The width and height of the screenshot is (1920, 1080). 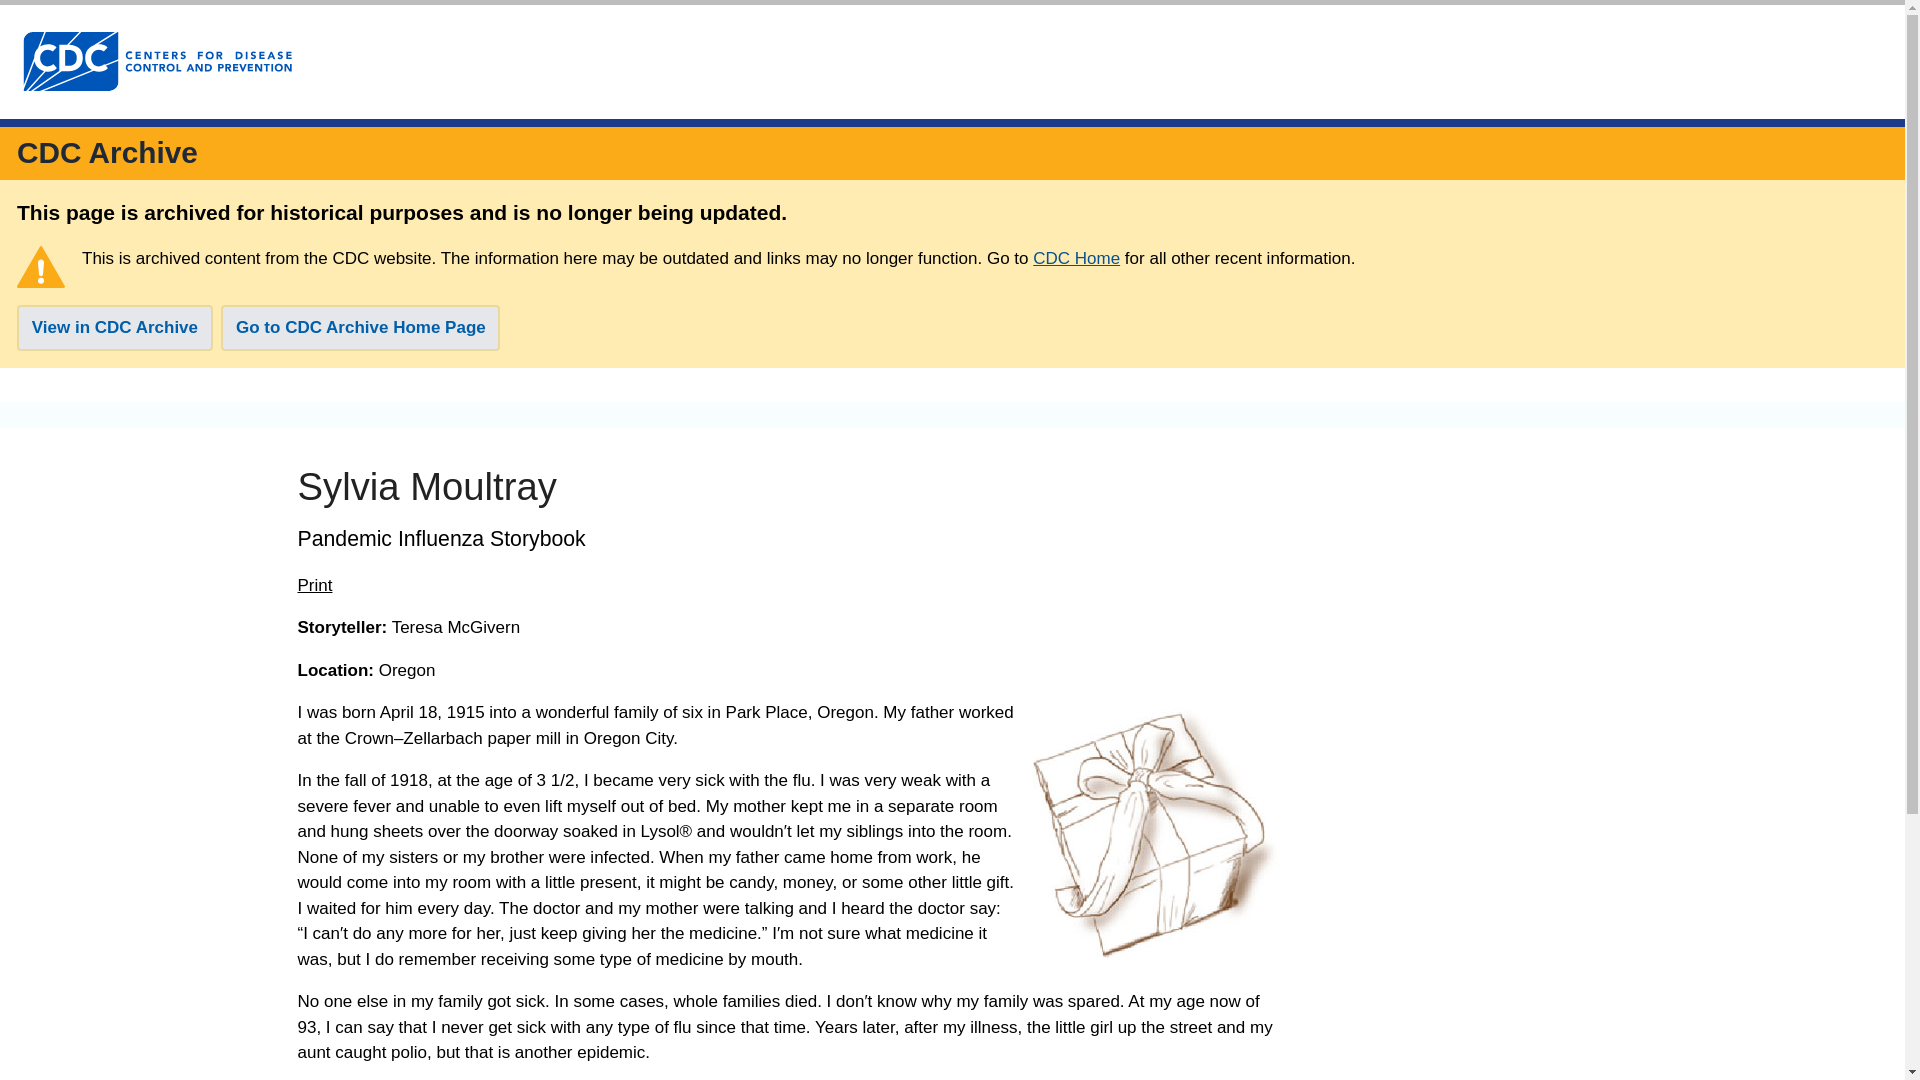 I want to click on Go to CDC Archive Home Page, so click(x=360, y=328).